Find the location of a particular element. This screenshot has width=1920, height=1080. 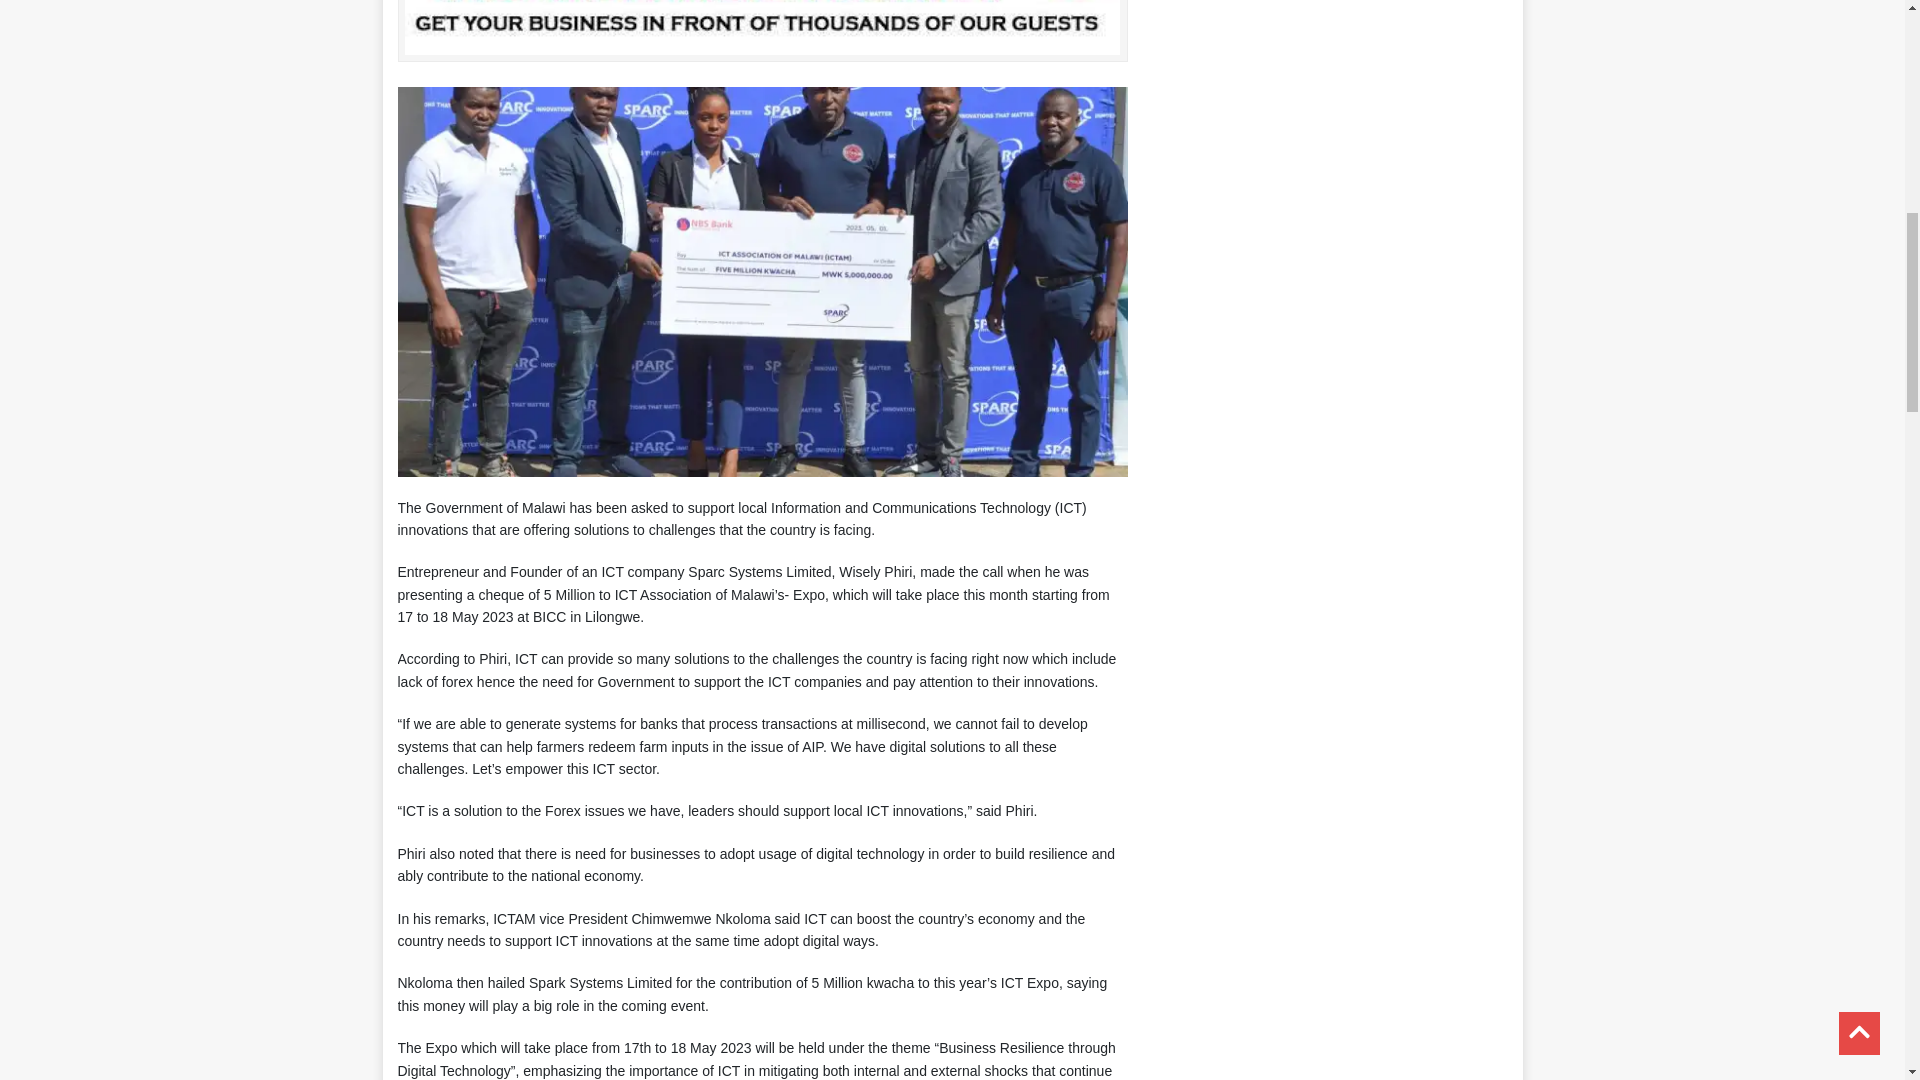

Malawi24 is located at coordinates (762, 42).